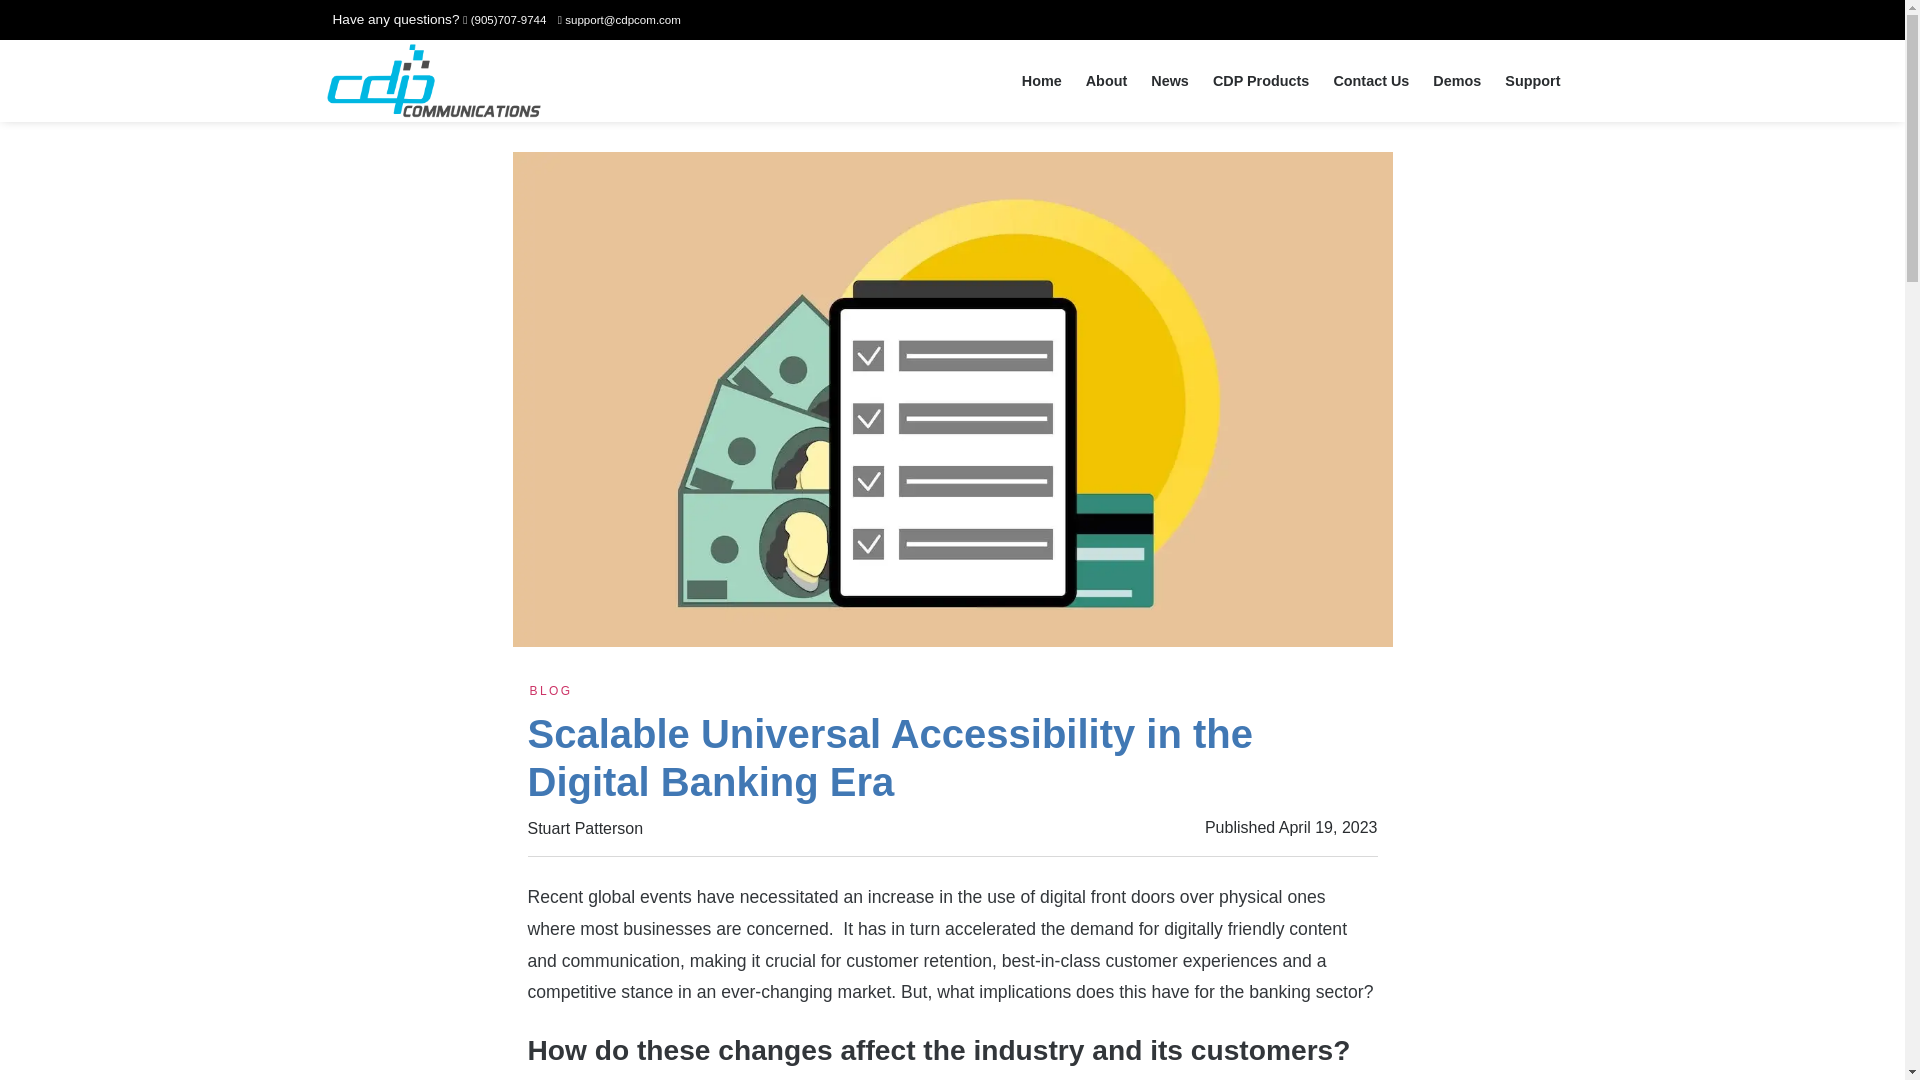 Image resolution: width=1920 pixels, height=1080 pixels. What do you see at coordinates (1262, 80) in the screenshot?
I see `CDP Products` at bounding box center [1262, 80].